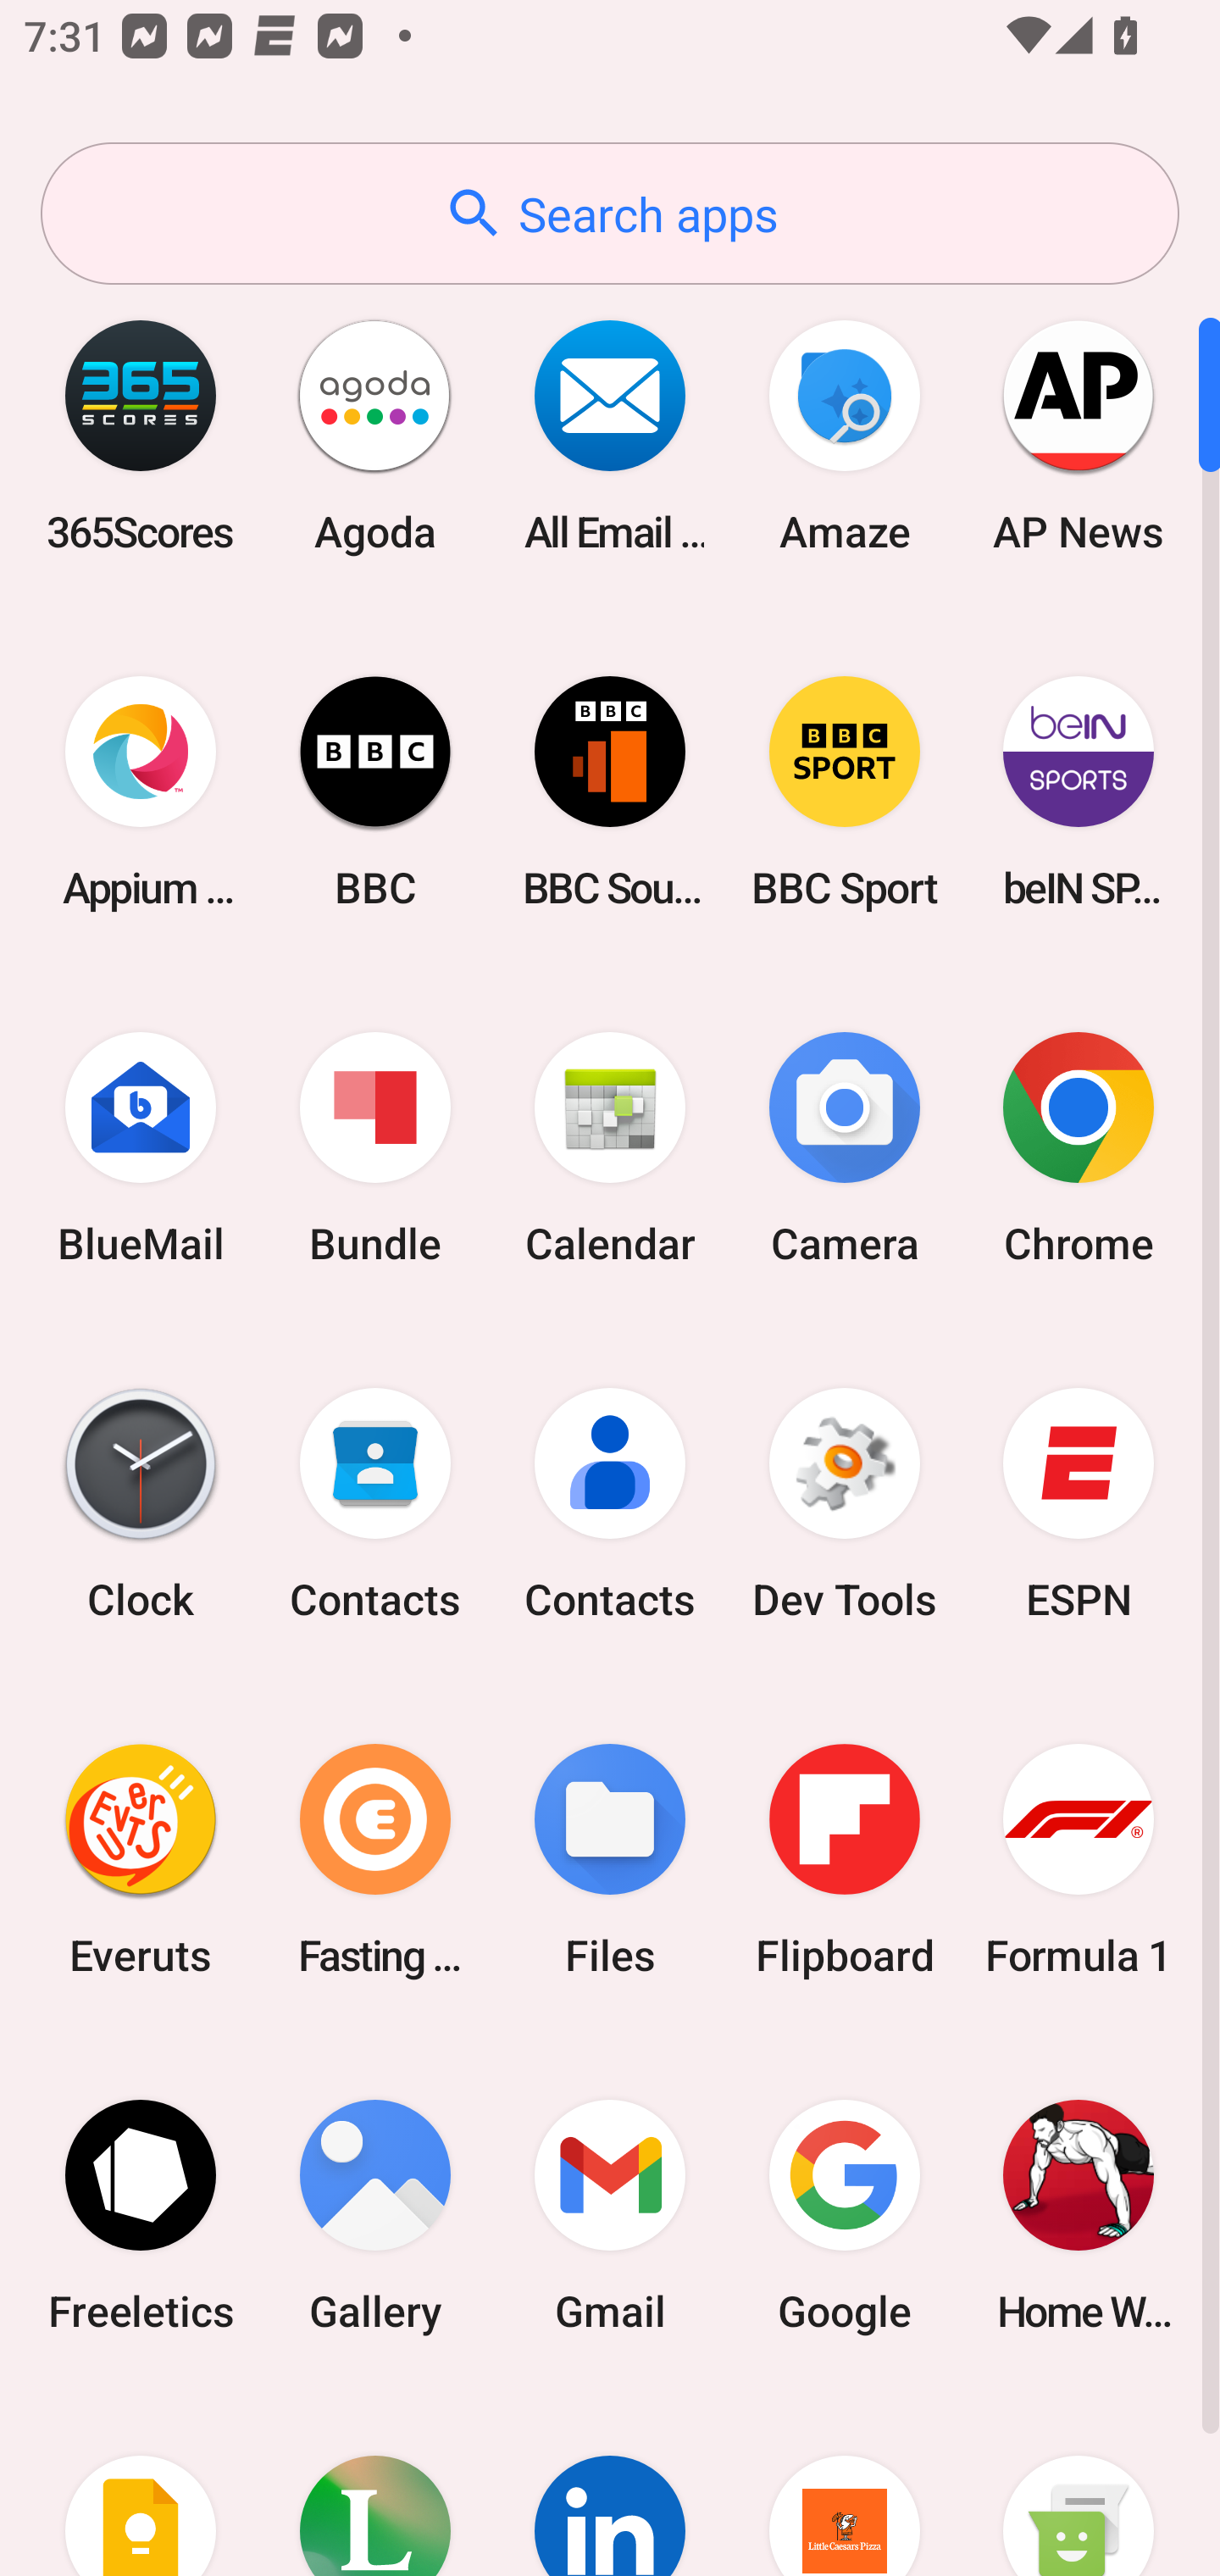 This screenshot has height=2576, width=1220. Describe the element at coordinates (141, 2215) in the screenshot. I see `Freeletics` at that location.